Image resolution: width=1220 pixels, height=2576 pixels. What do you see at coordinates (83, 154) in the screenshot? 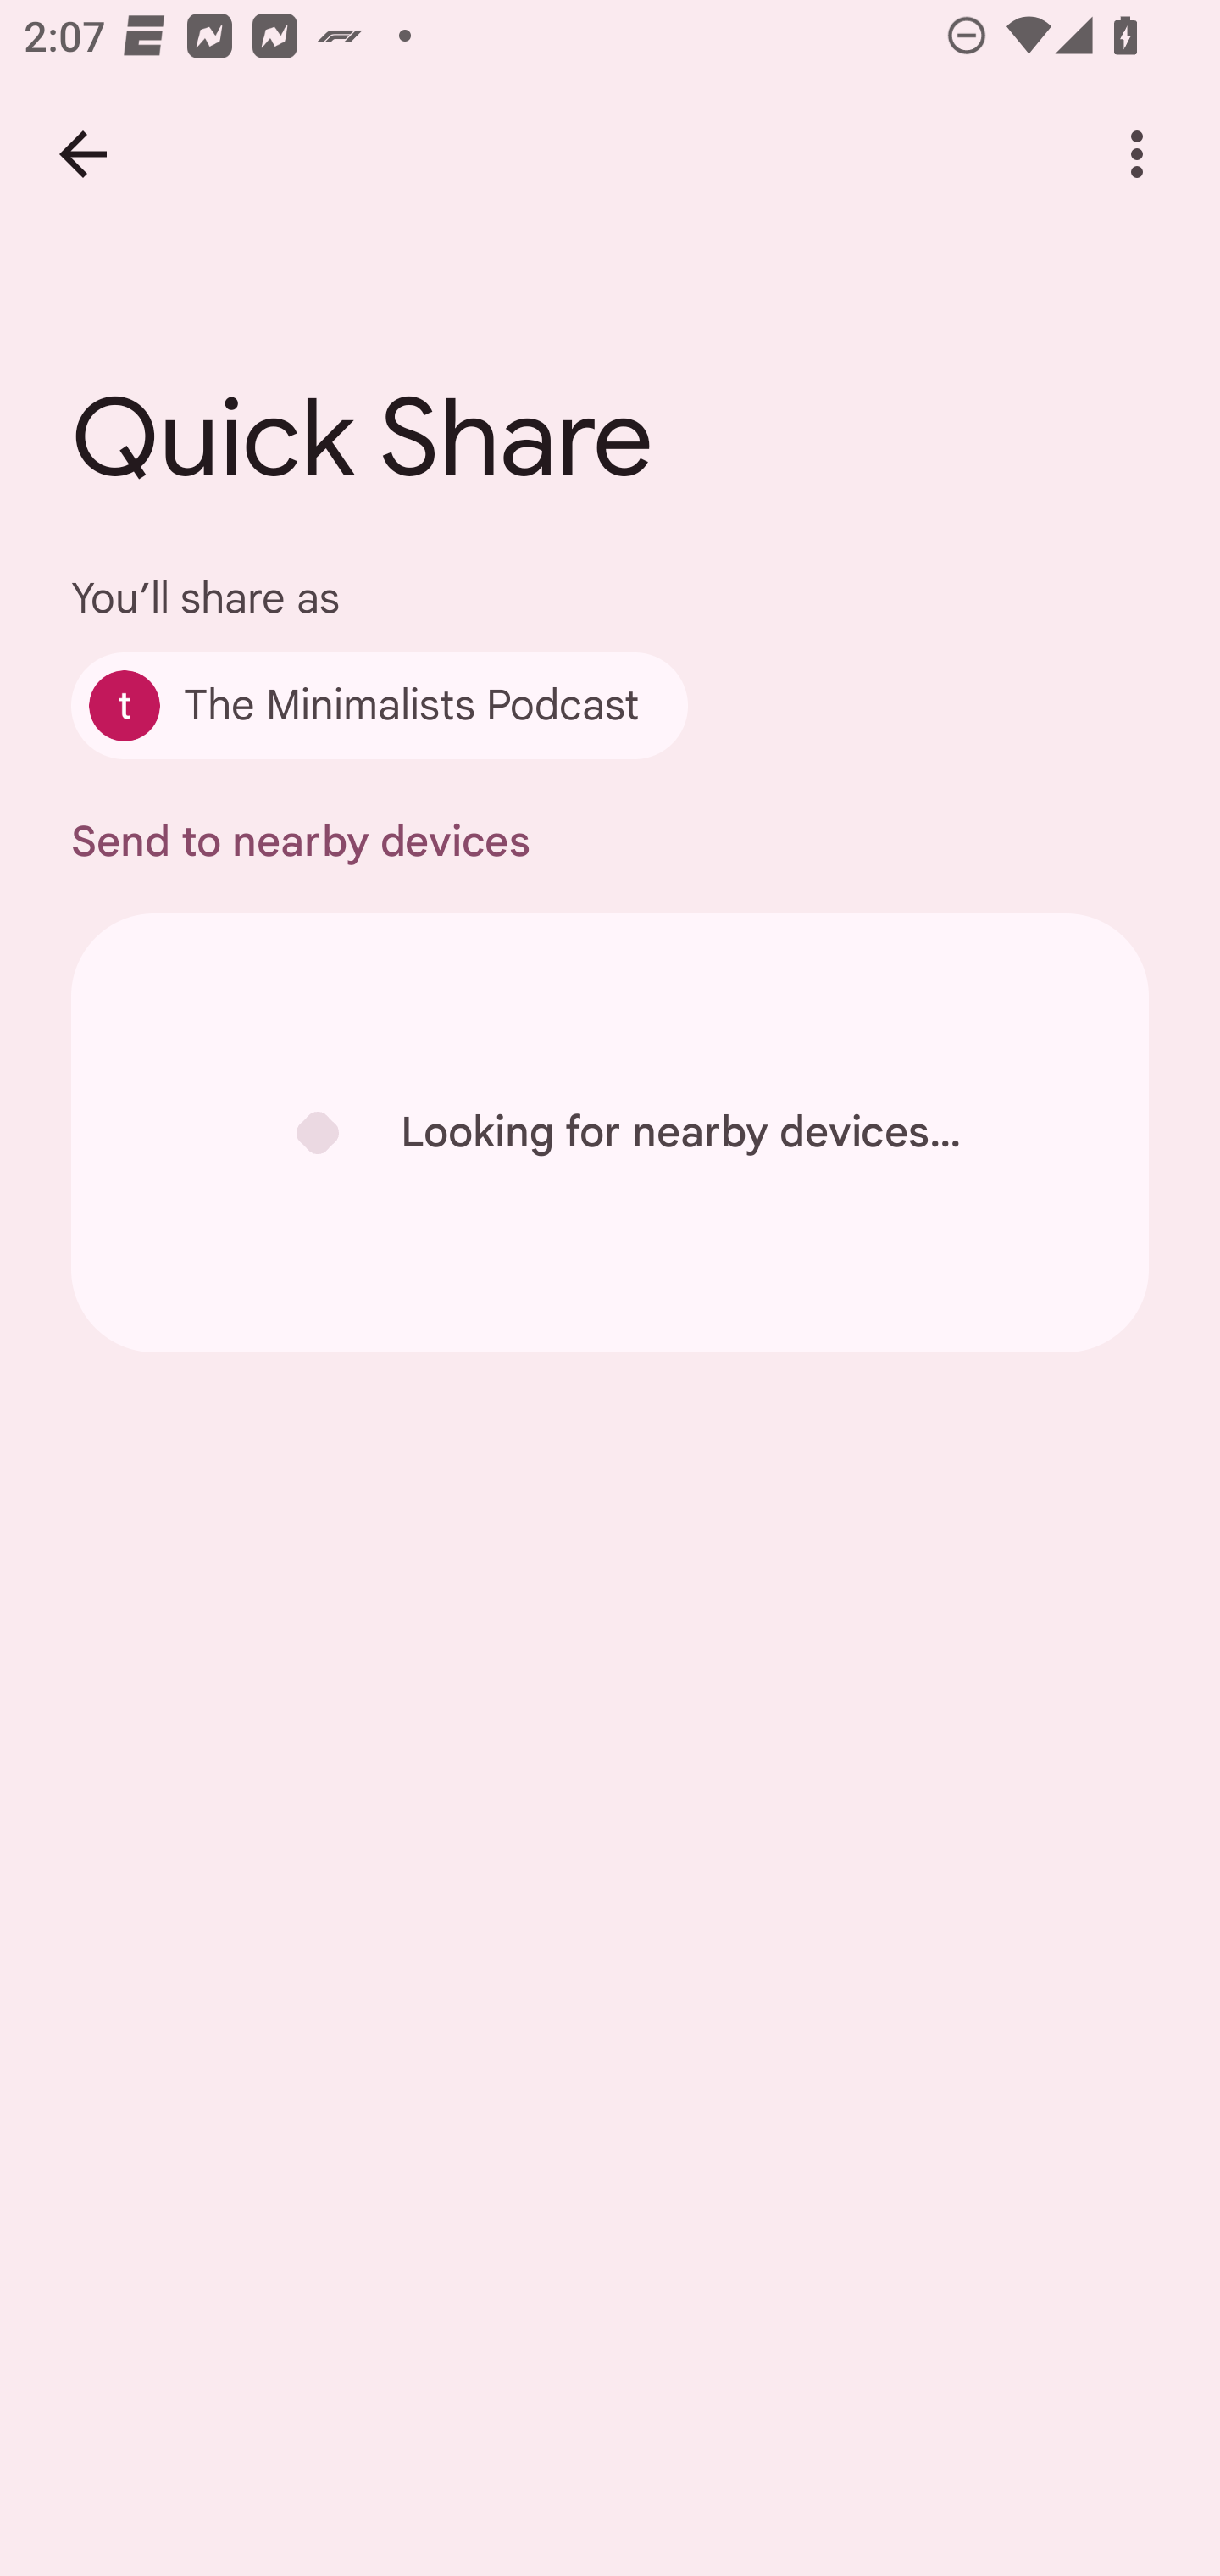
I see `Back` at bounding box center [83, 154].